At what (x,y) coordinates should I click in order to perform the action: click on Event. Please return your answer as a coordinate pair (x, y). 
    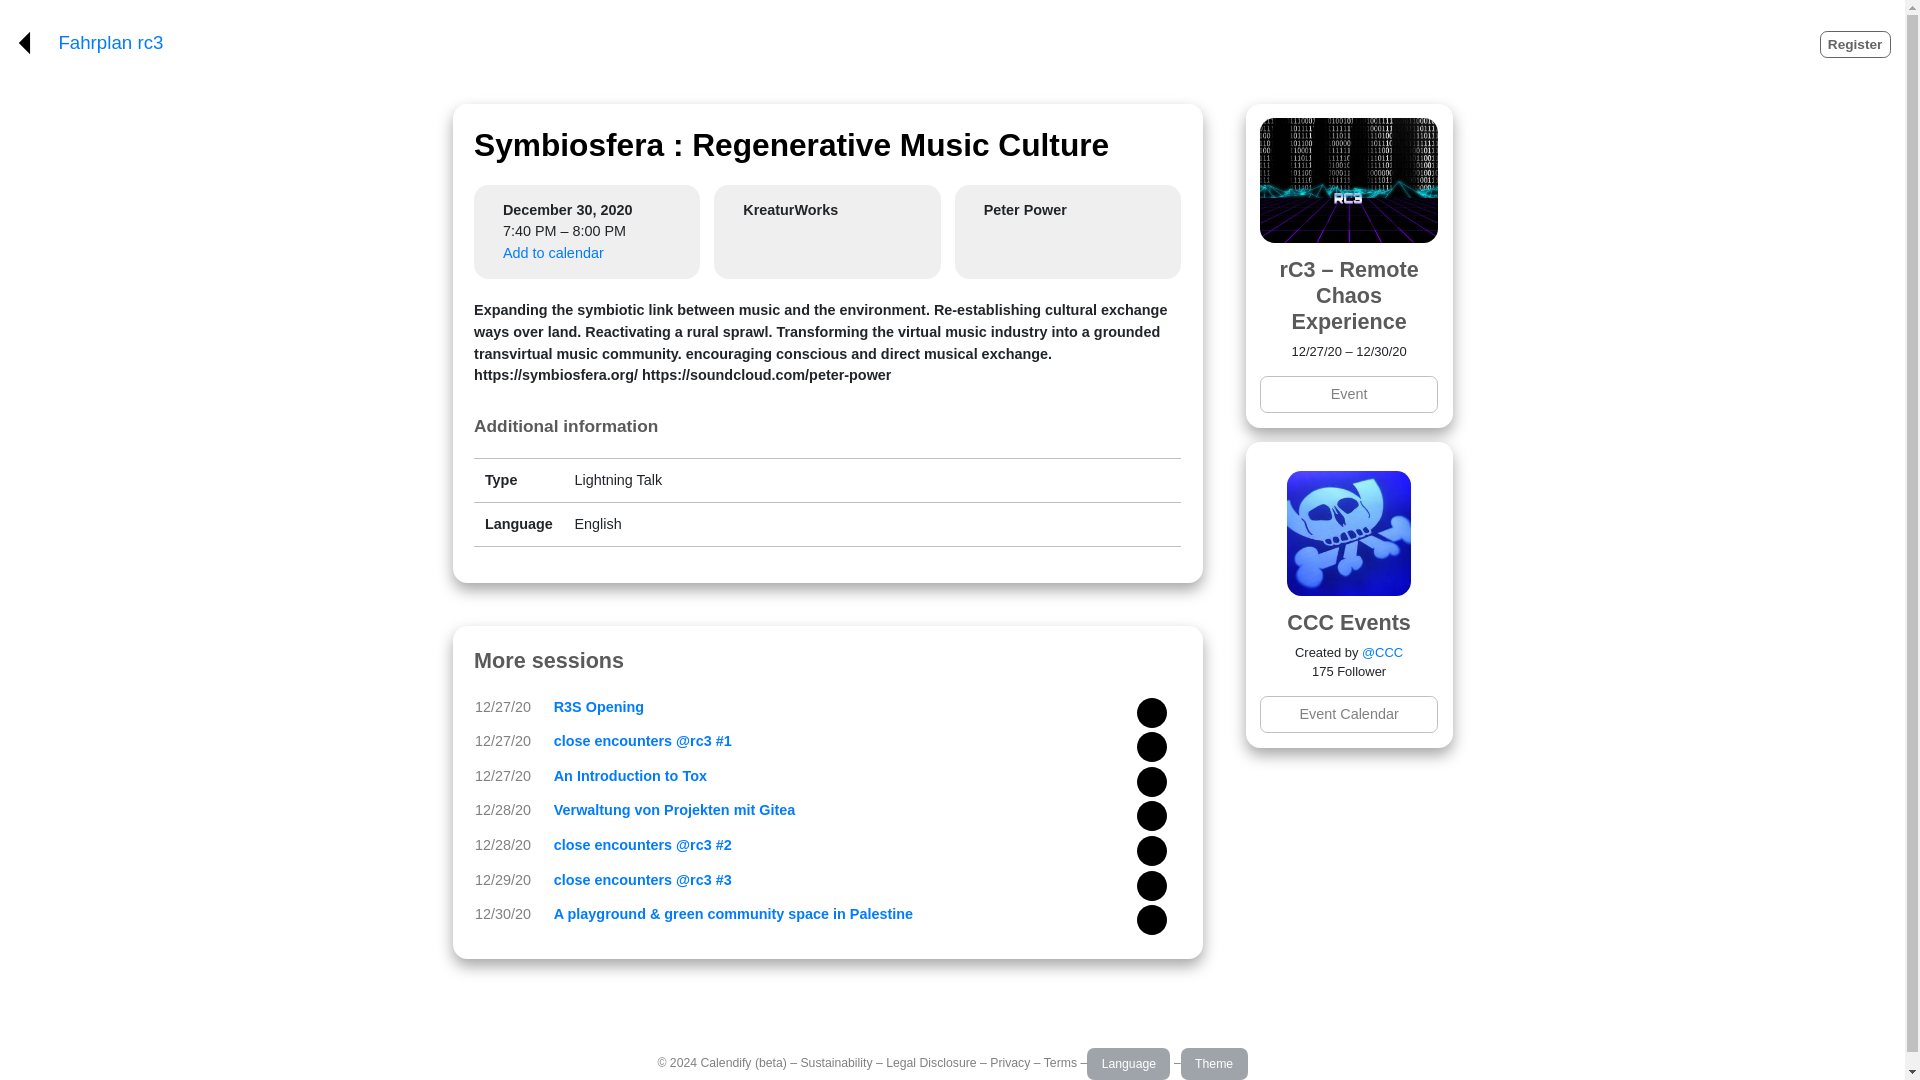
    Looking at the image, I should click on (1348, 394).